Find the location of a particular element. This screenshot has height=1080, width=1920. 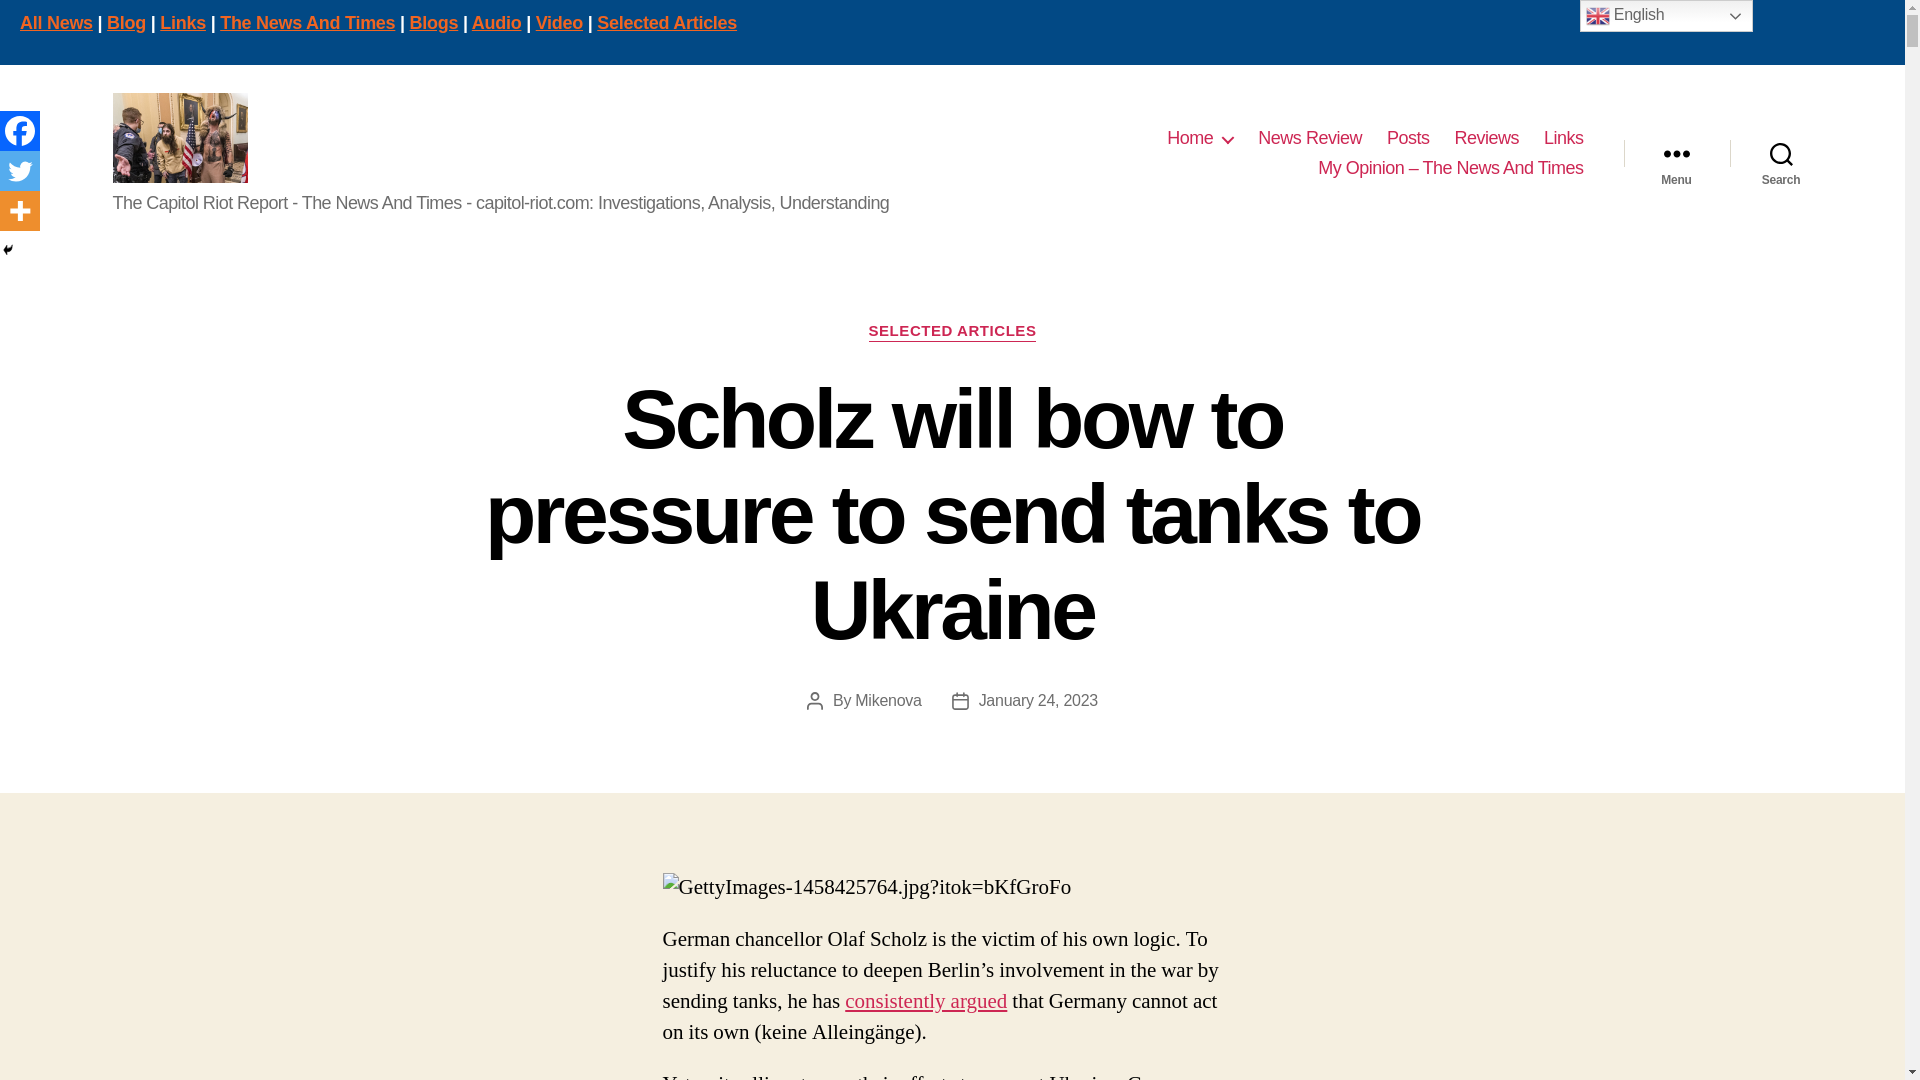

All News is located at coordinates (56, 22).